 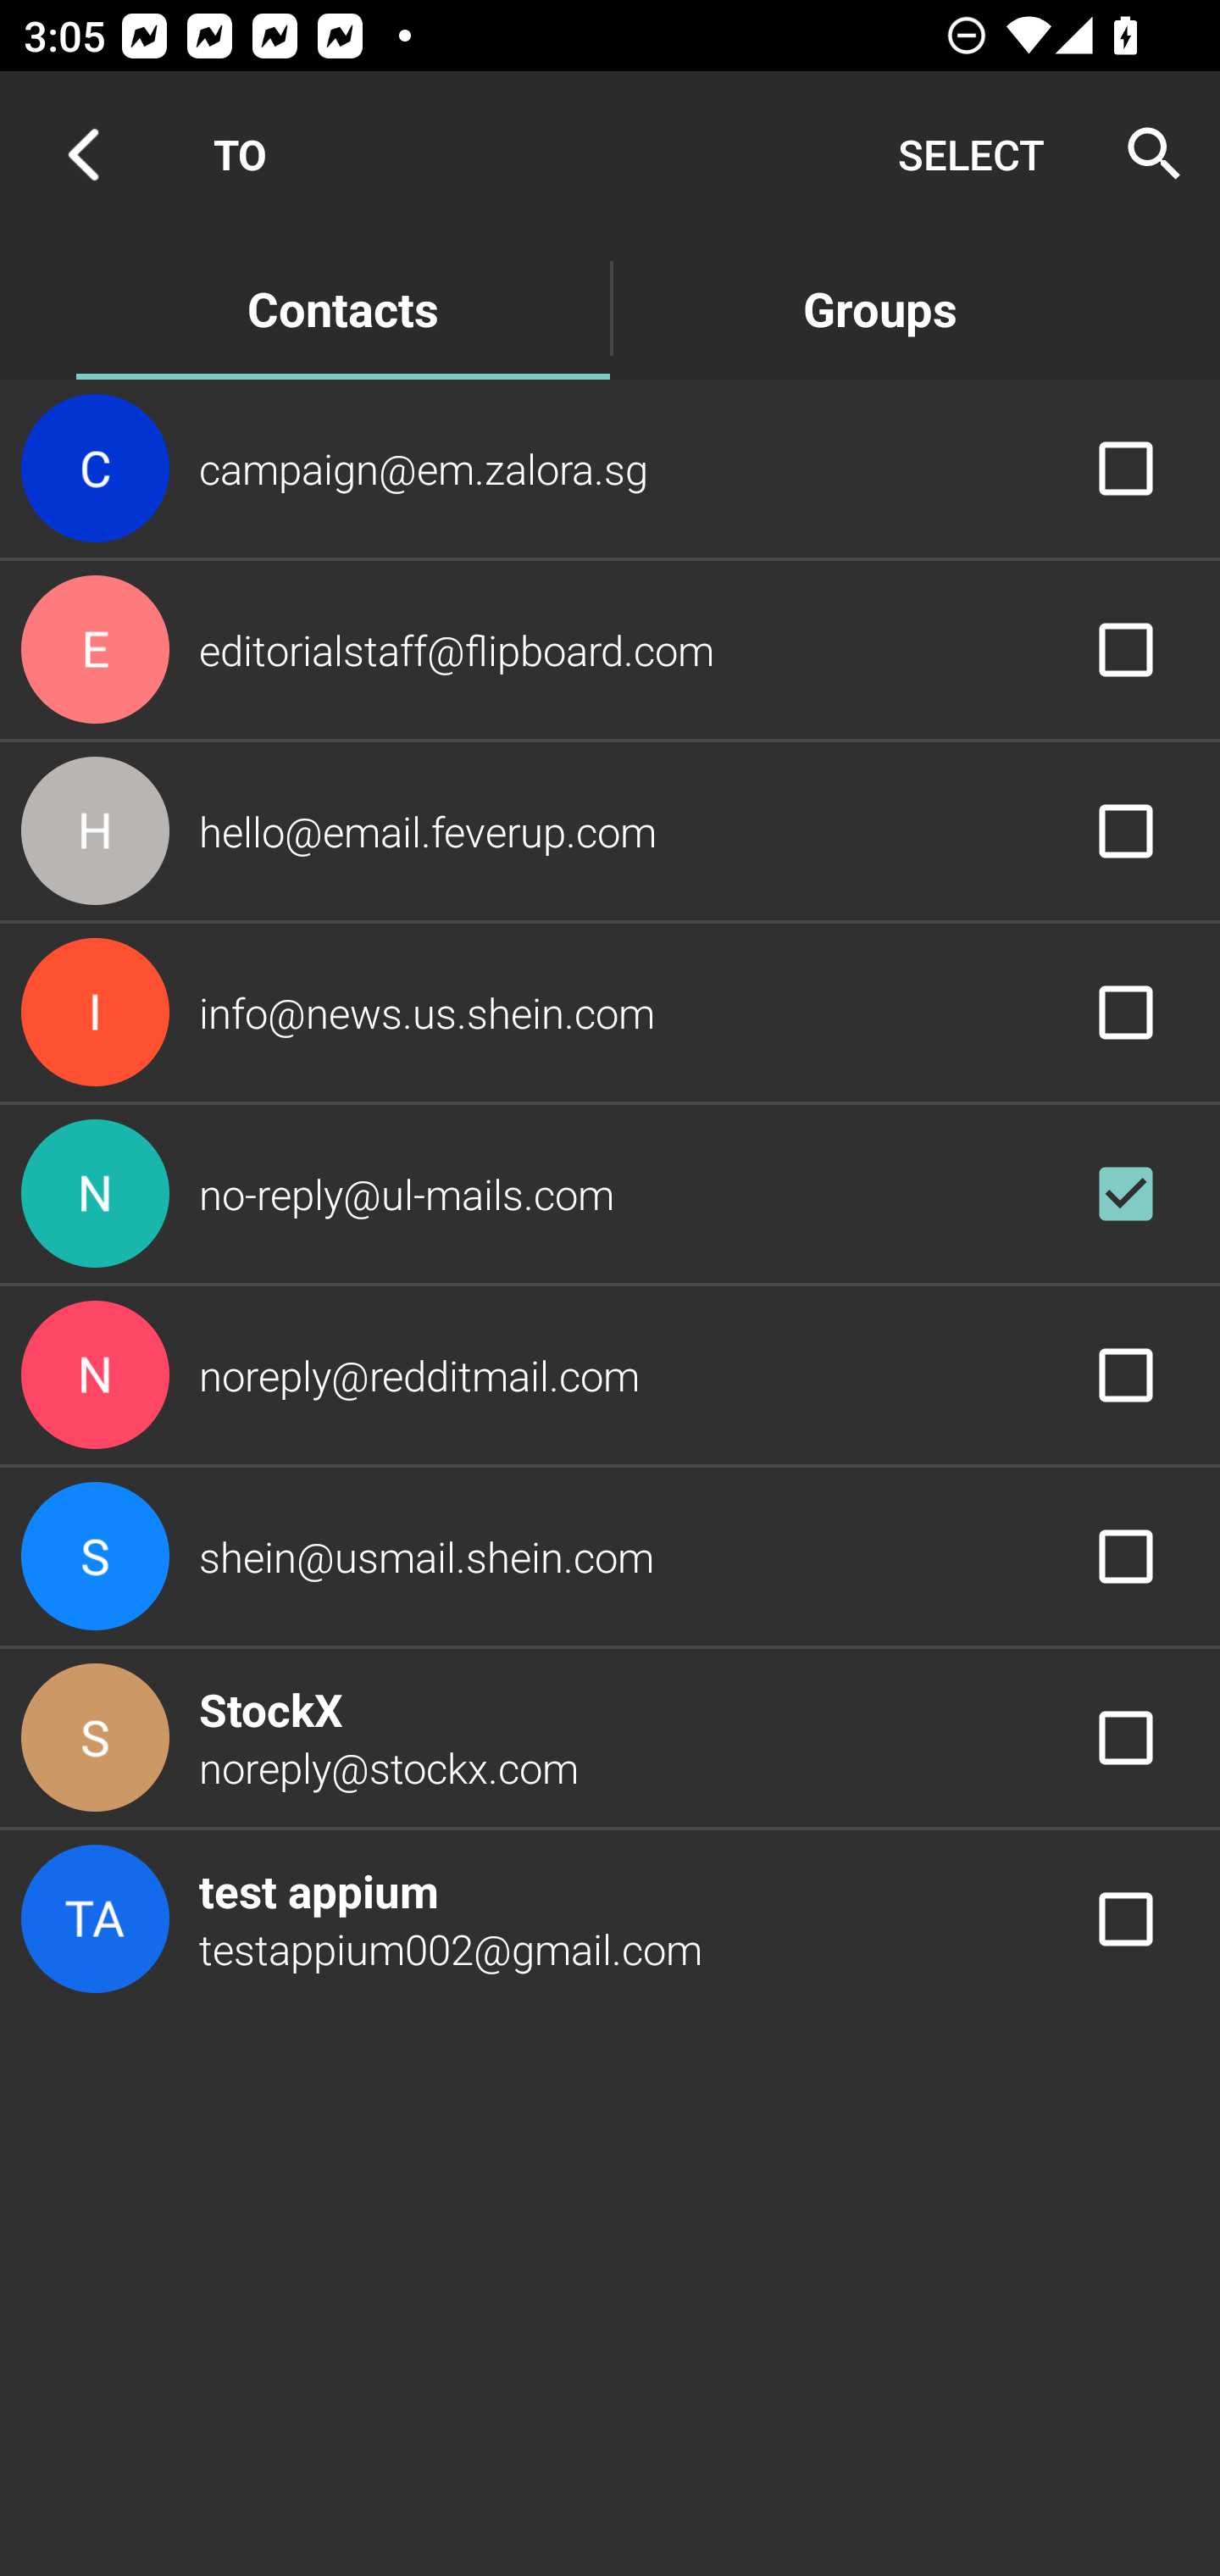 What do you see at coordinates (971, 154) in the screenshot?
I see `SELECT` at bounding box center [971, 154].